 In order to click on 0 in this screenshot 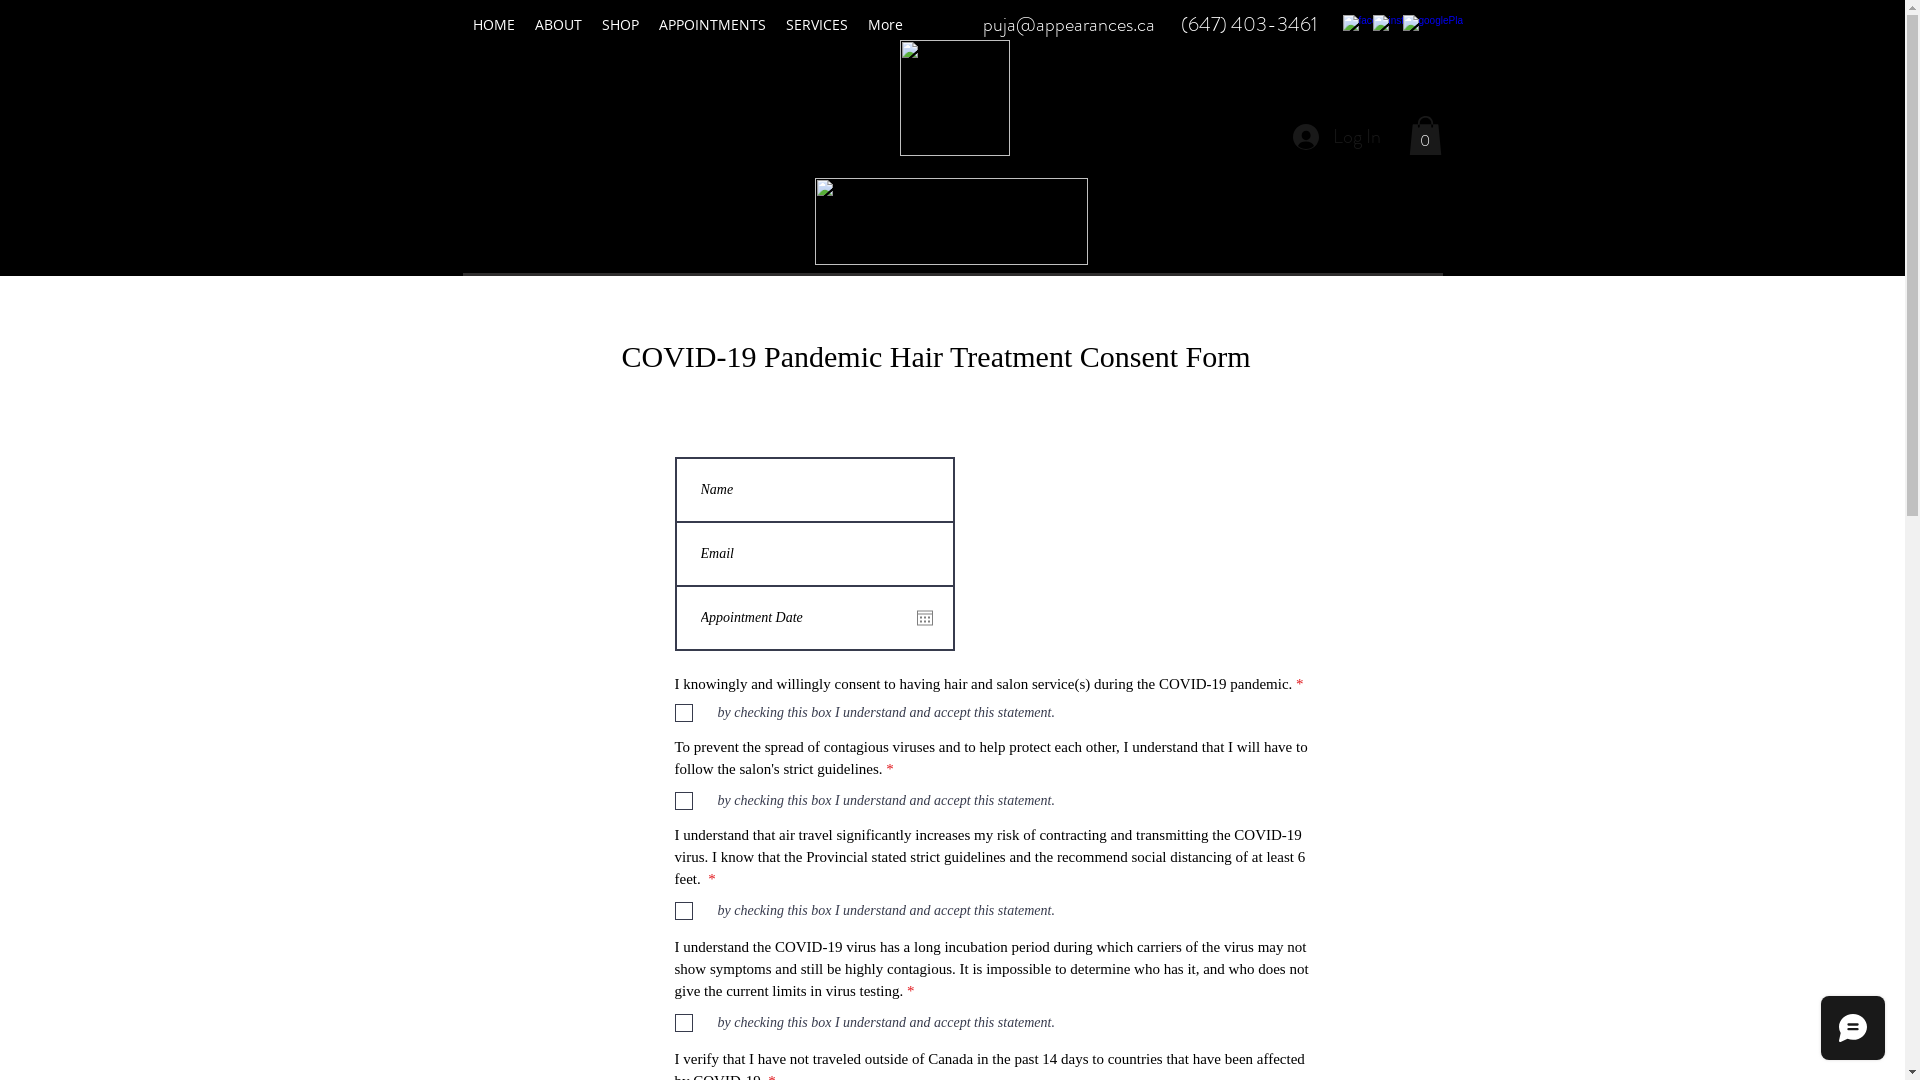, I will do `click(1424, 136)`.